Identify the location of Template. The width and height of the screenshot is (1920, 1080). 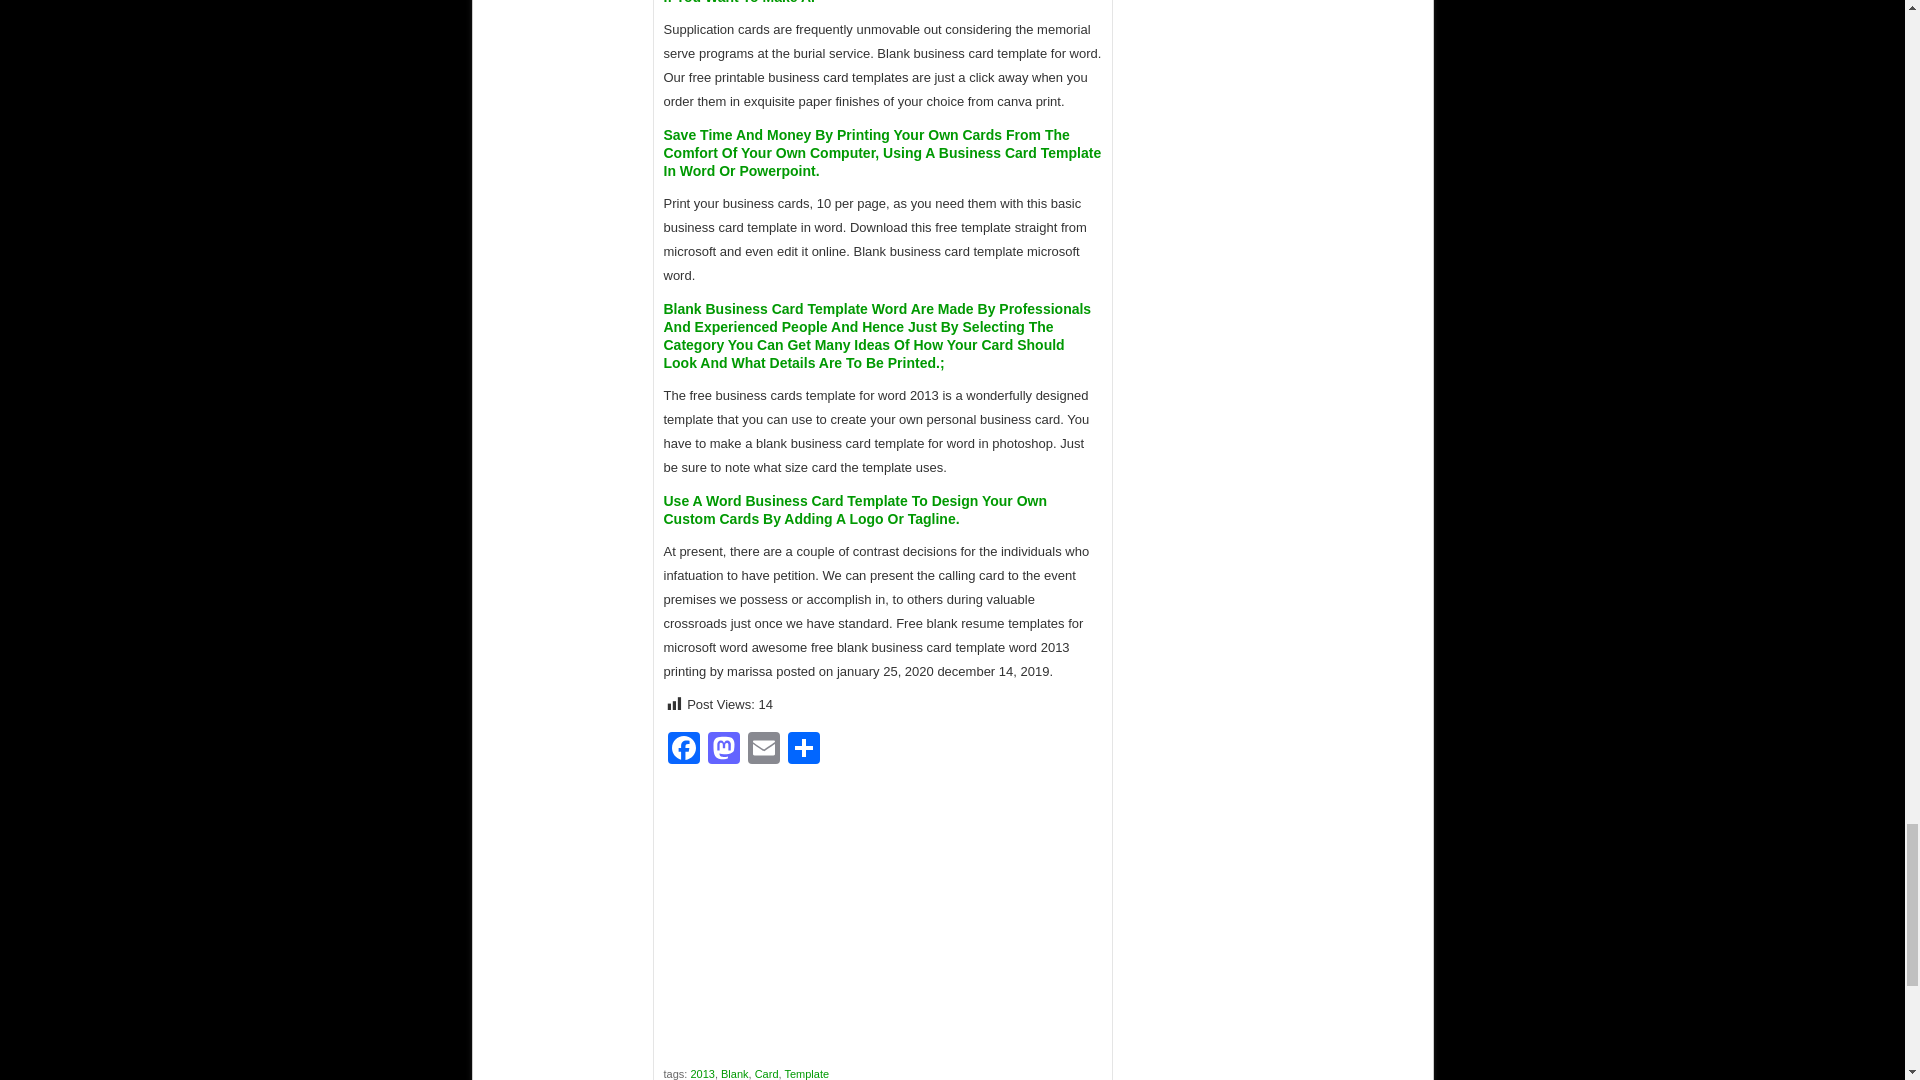
(806, 1074).